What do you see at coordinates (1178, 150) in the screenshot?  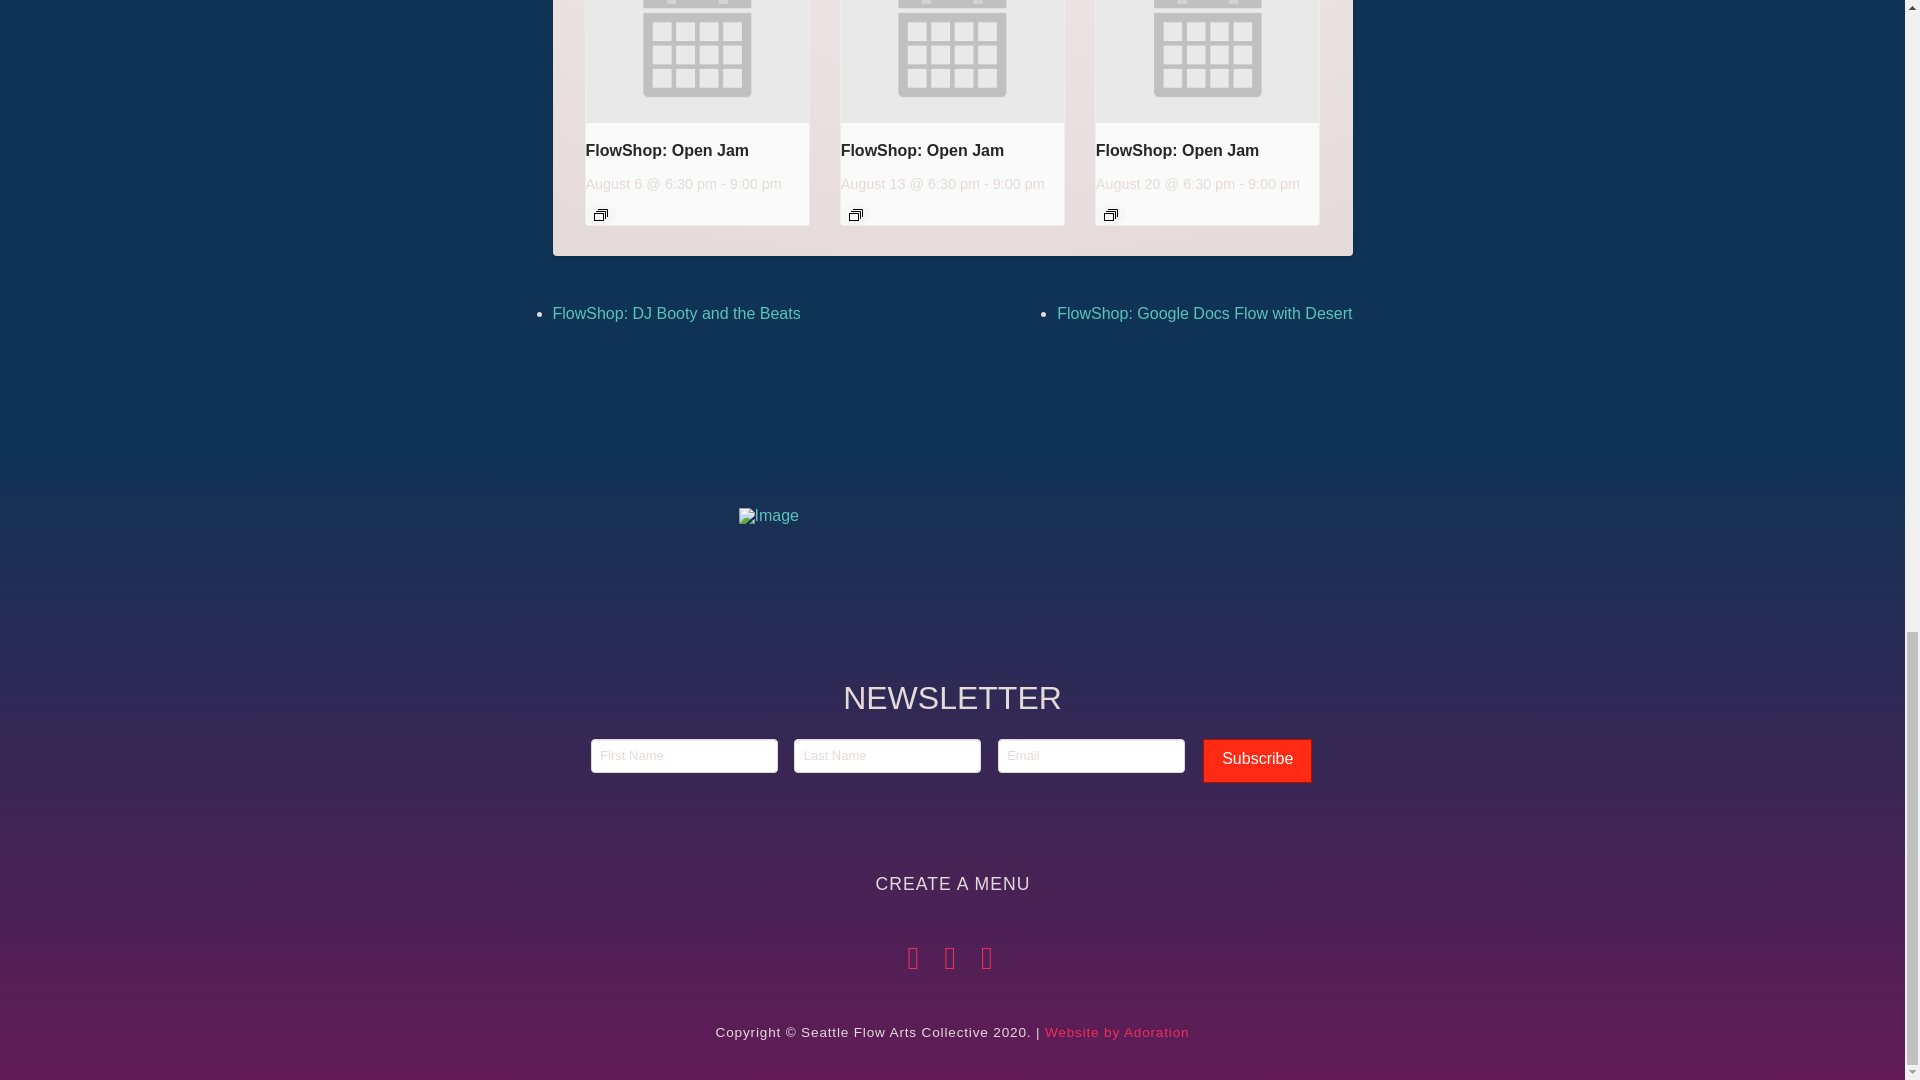 I see `FlowShop: Open Jam` at bounding box center [1178, 150].